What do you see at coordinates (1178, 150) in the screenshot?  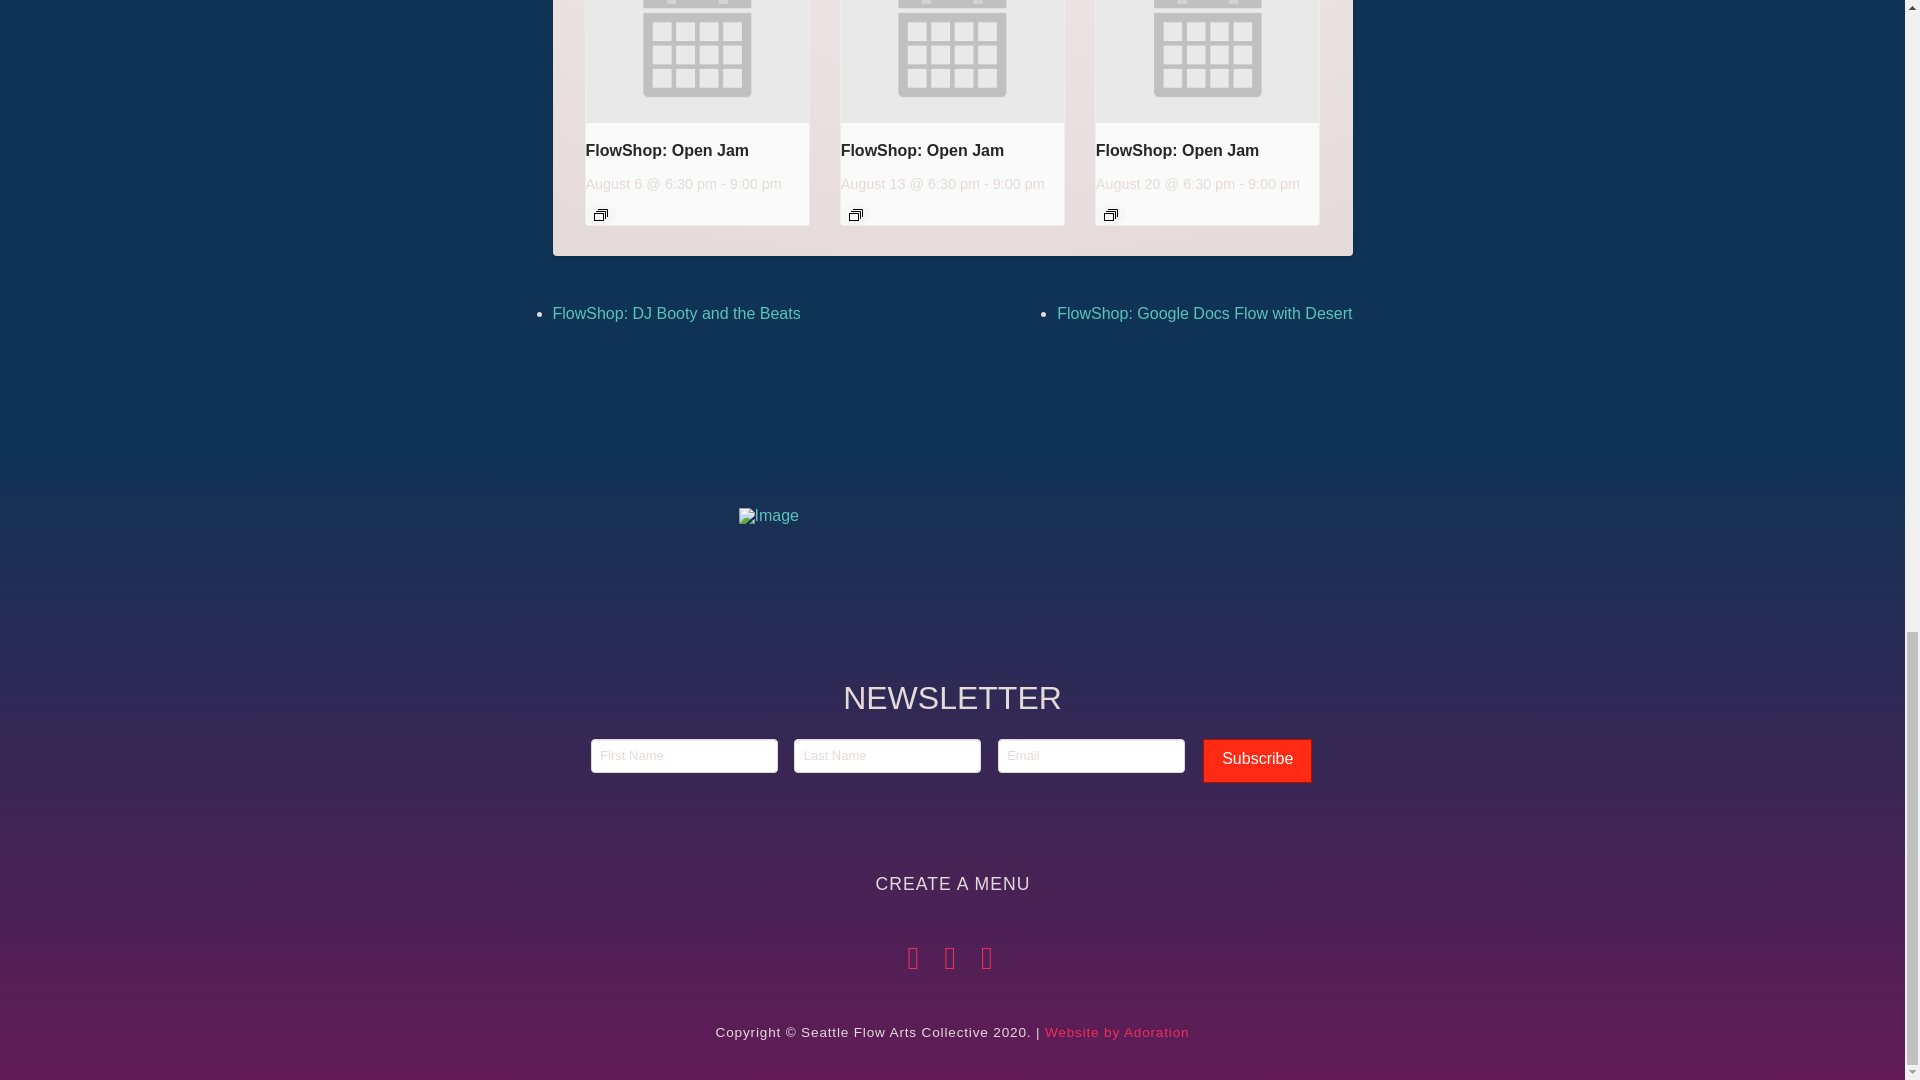 I see `FlowShop: Open Jam` at bounding box center [1178, 150].